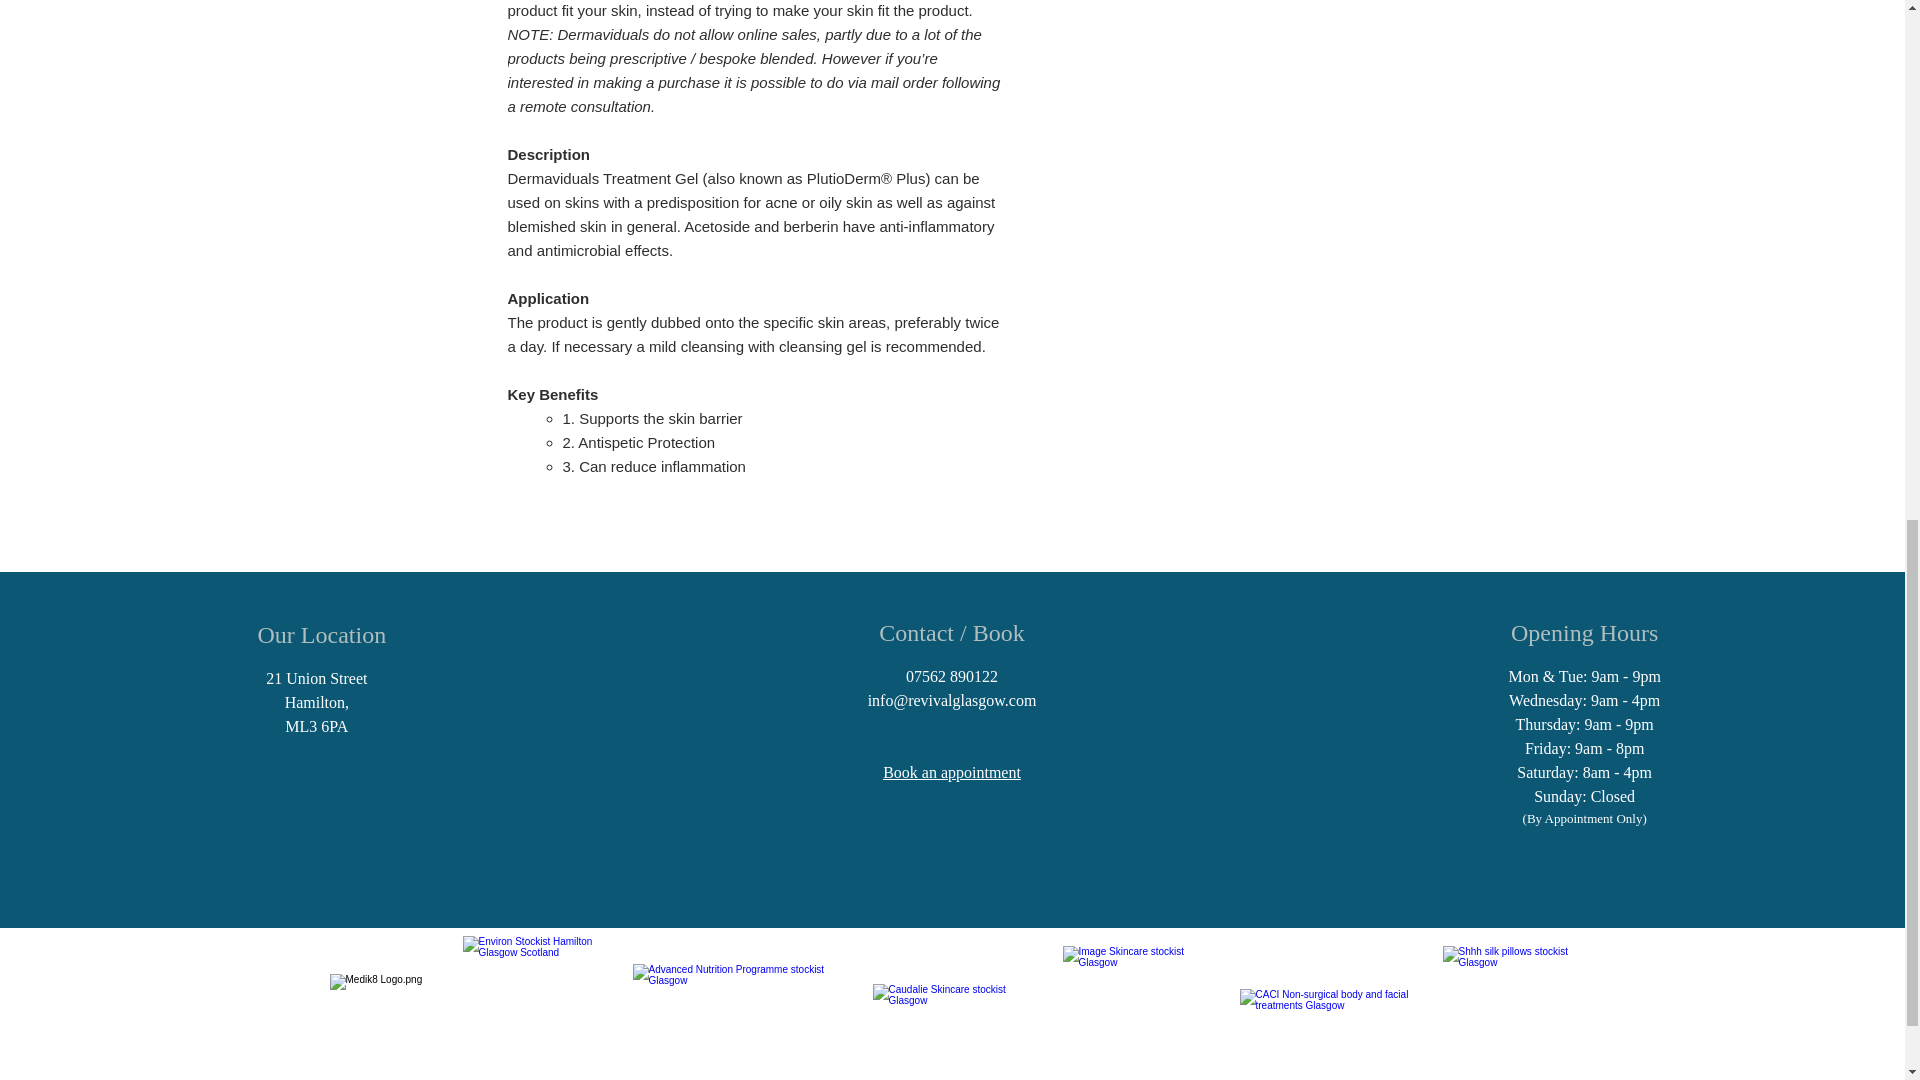 This screenshot has width=1920, height=1080. Describe the element at coordinates (731, 1014) in the screenshot. I see `Shop ANP now` at that location.